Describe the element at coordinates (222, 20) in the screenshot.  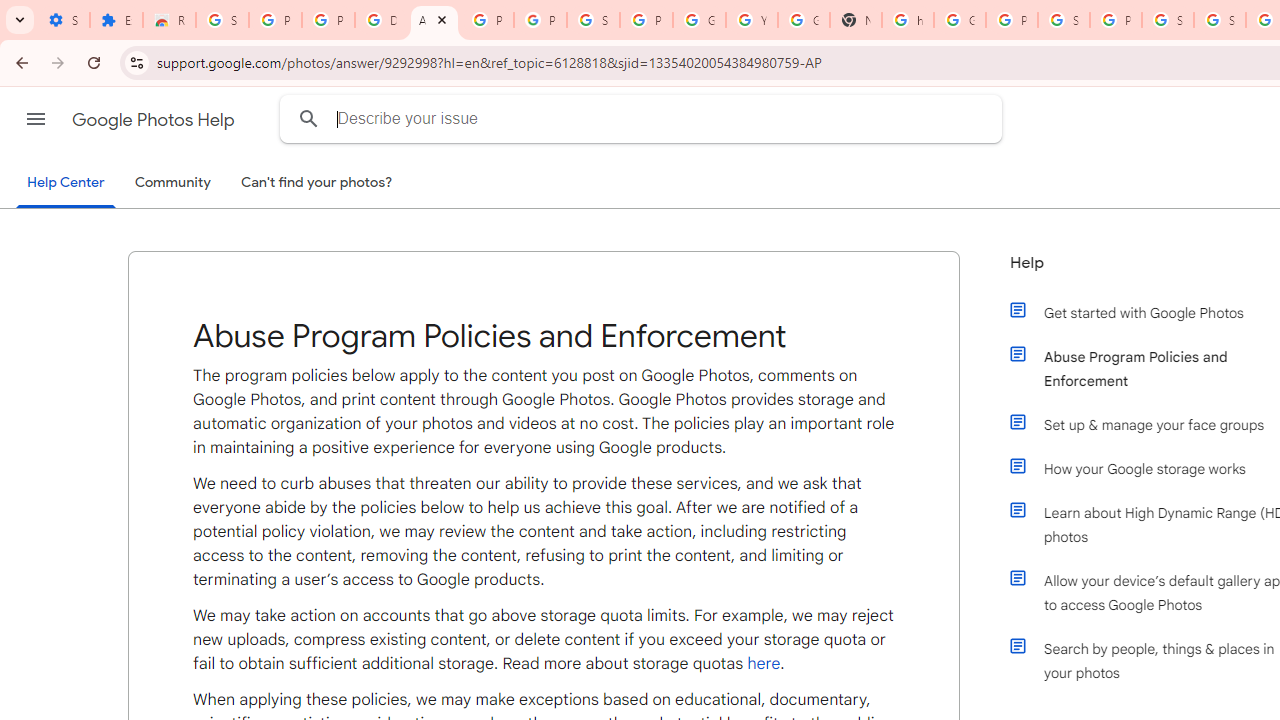
I see `Sign in - Google Accounts` at that location.